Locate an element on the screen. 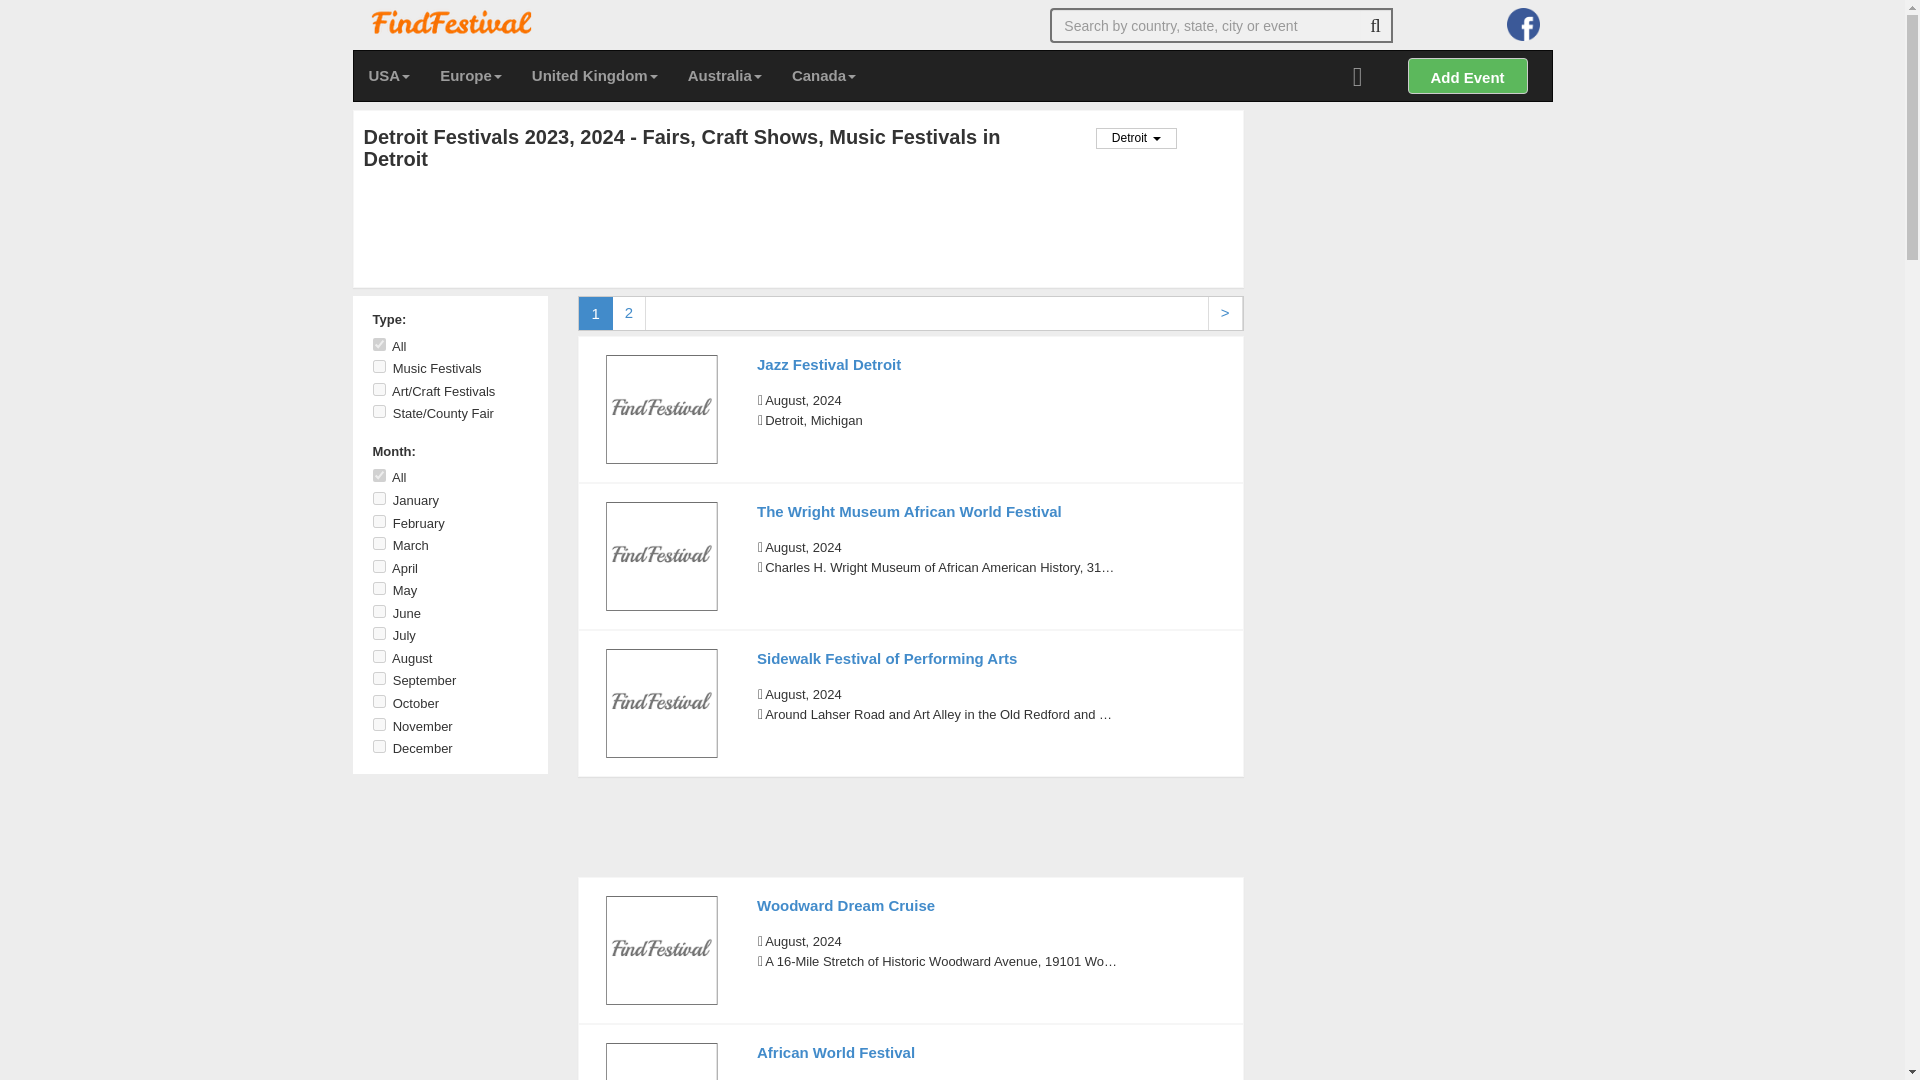 This screenshot has height=1080, width=1920. 8 is located at coordinates (378, 656).